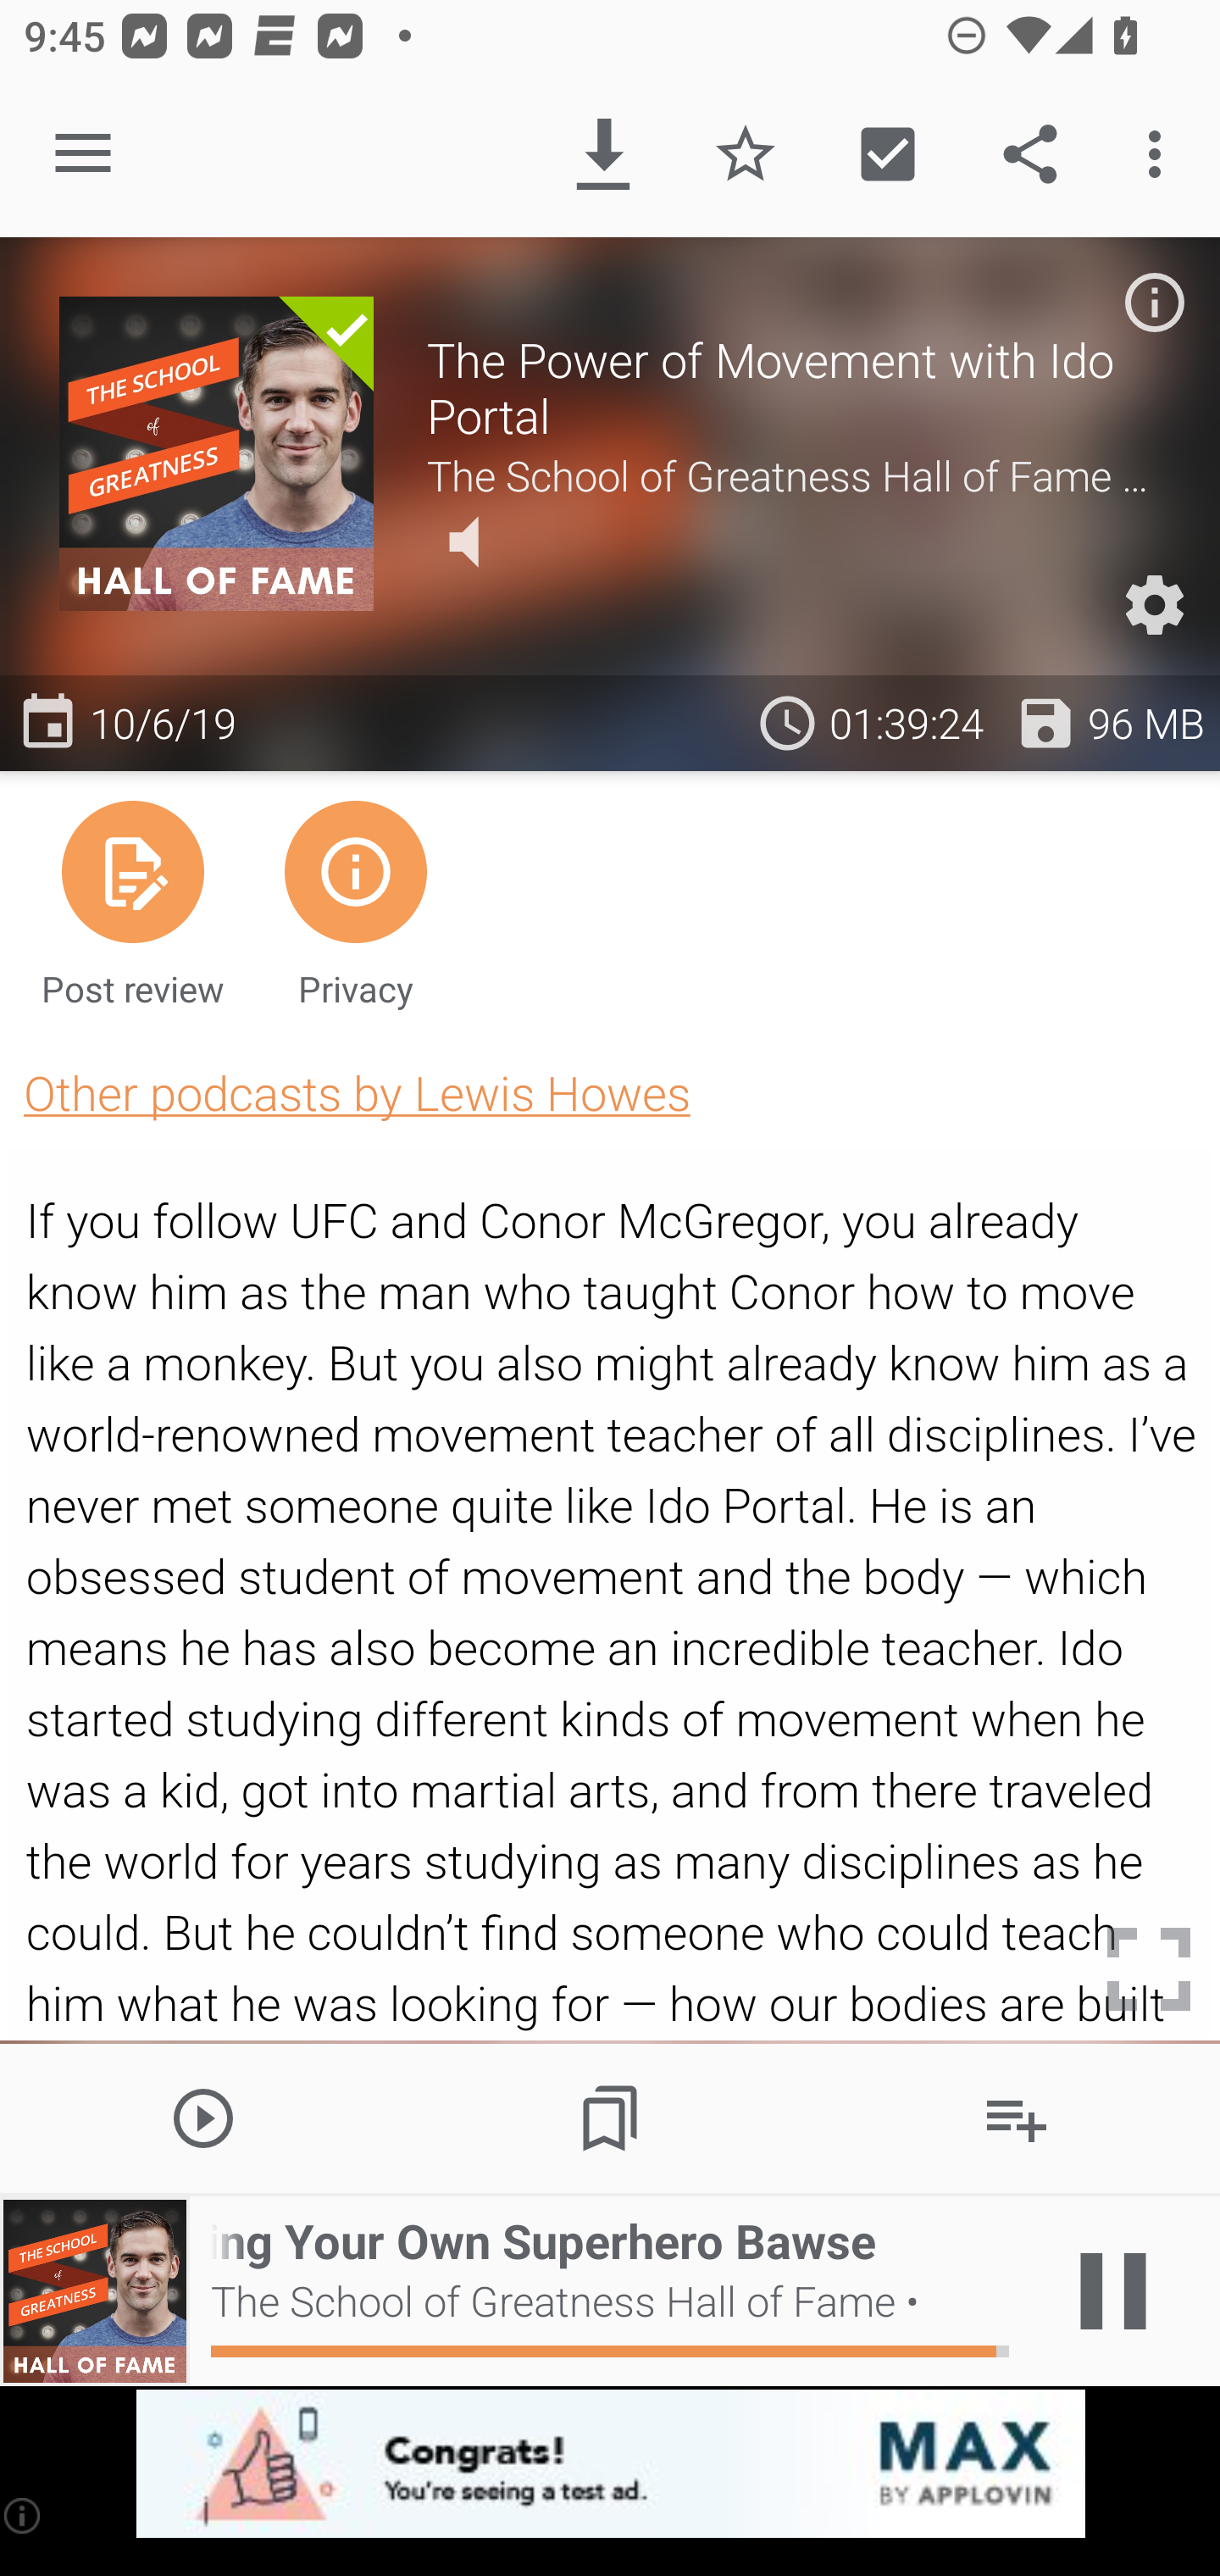 This screenshot has height=2576, width=1220. What do you see at coordinates (357, 1093) in the screenshot?
I see `Other podcasts by Lewis Howes` at bounding box center [357, 1093].